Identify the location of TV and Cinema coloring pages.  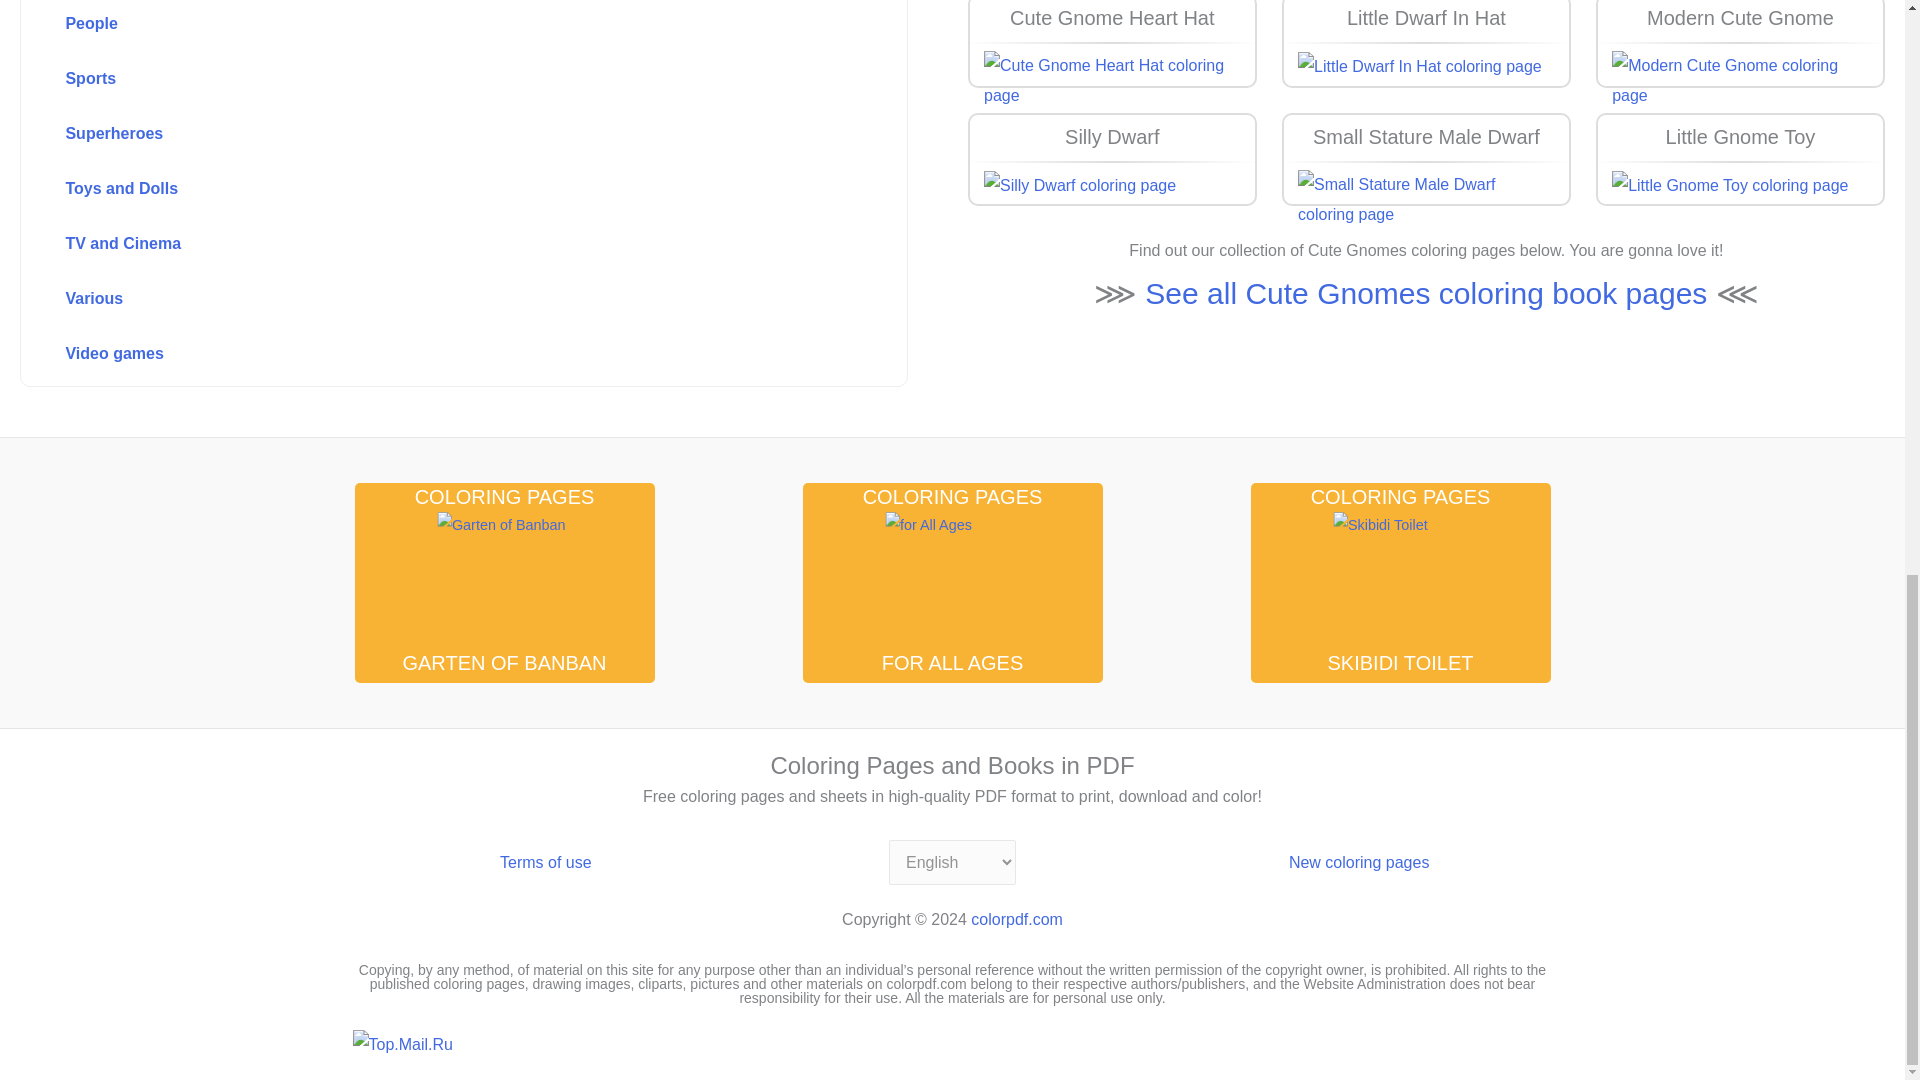
(419, 244).